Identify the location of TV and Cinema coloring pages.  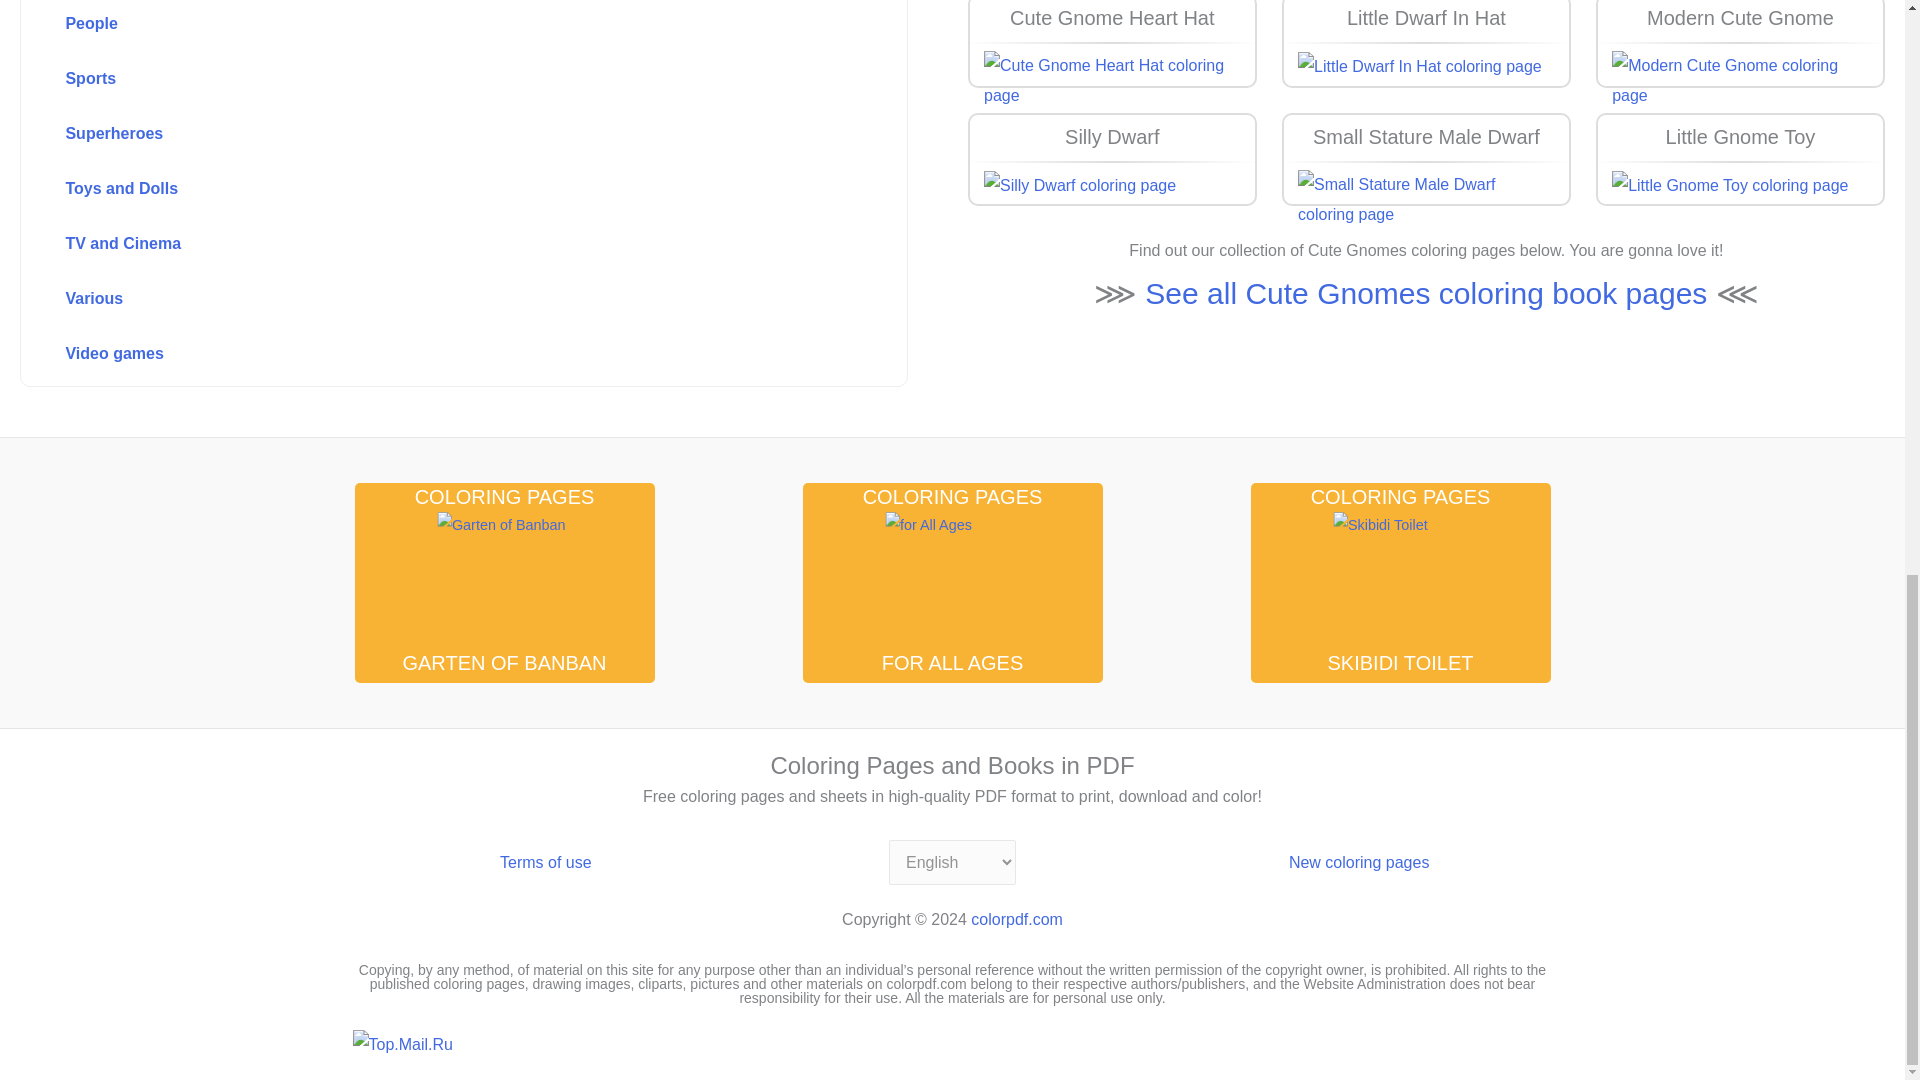
(419, 244).